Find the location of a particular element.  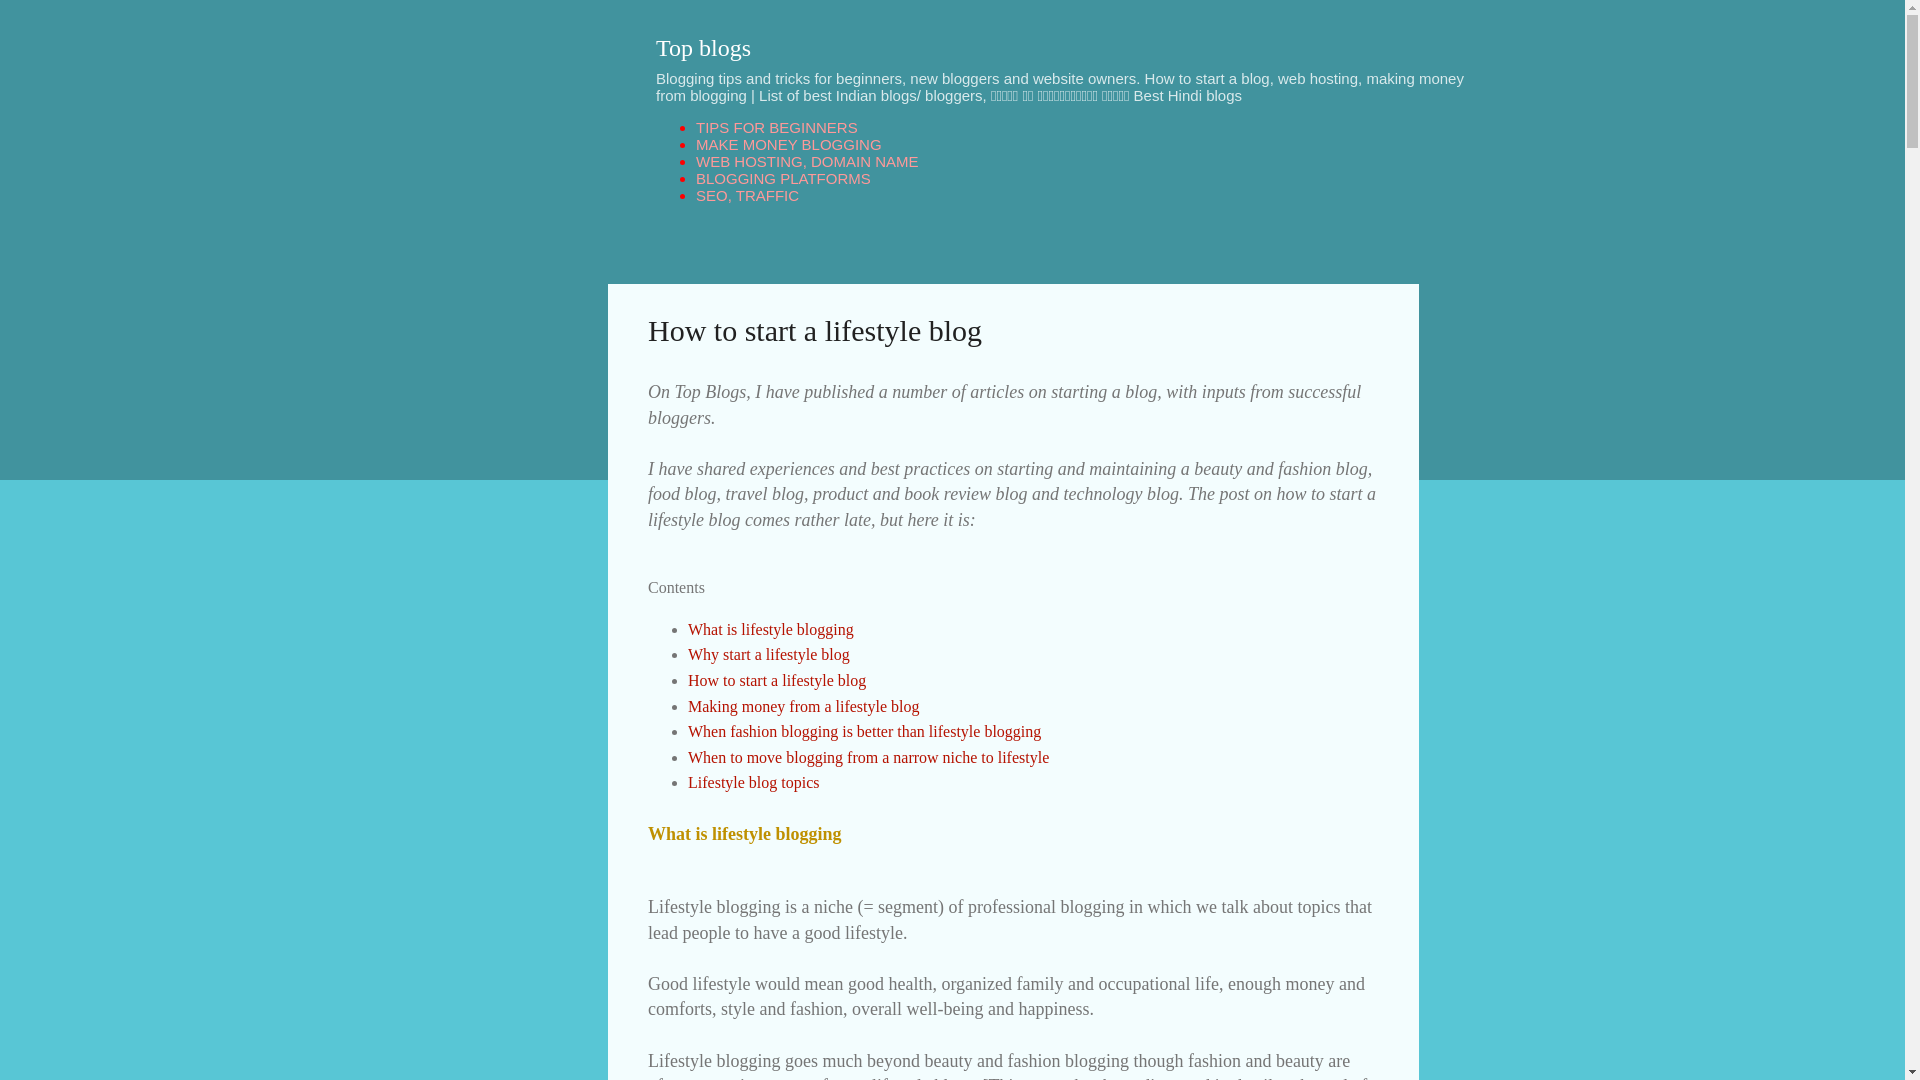

Why start a lifestyle blog is located at coordinates (768, 654).